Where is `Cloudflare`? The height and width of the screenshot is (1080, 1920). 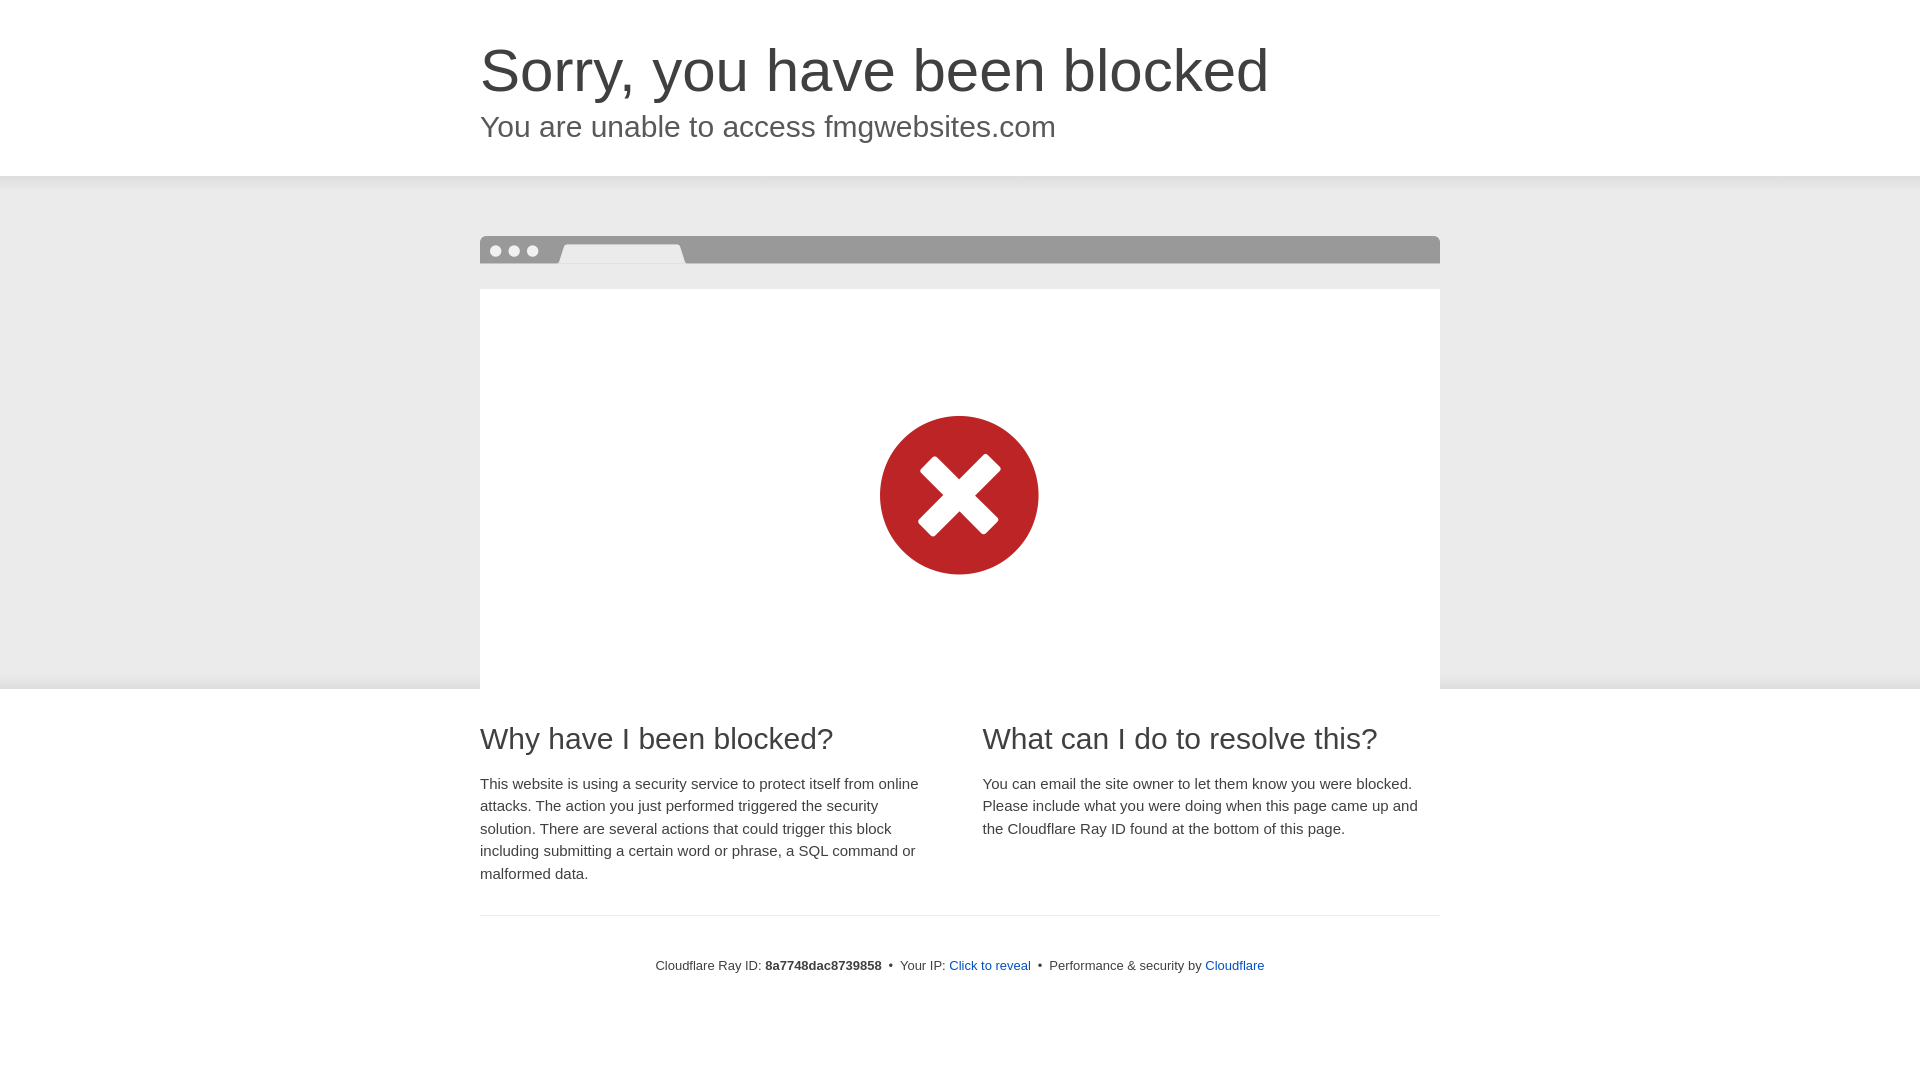 Cloudflare is located at coordinates (1234, 965).